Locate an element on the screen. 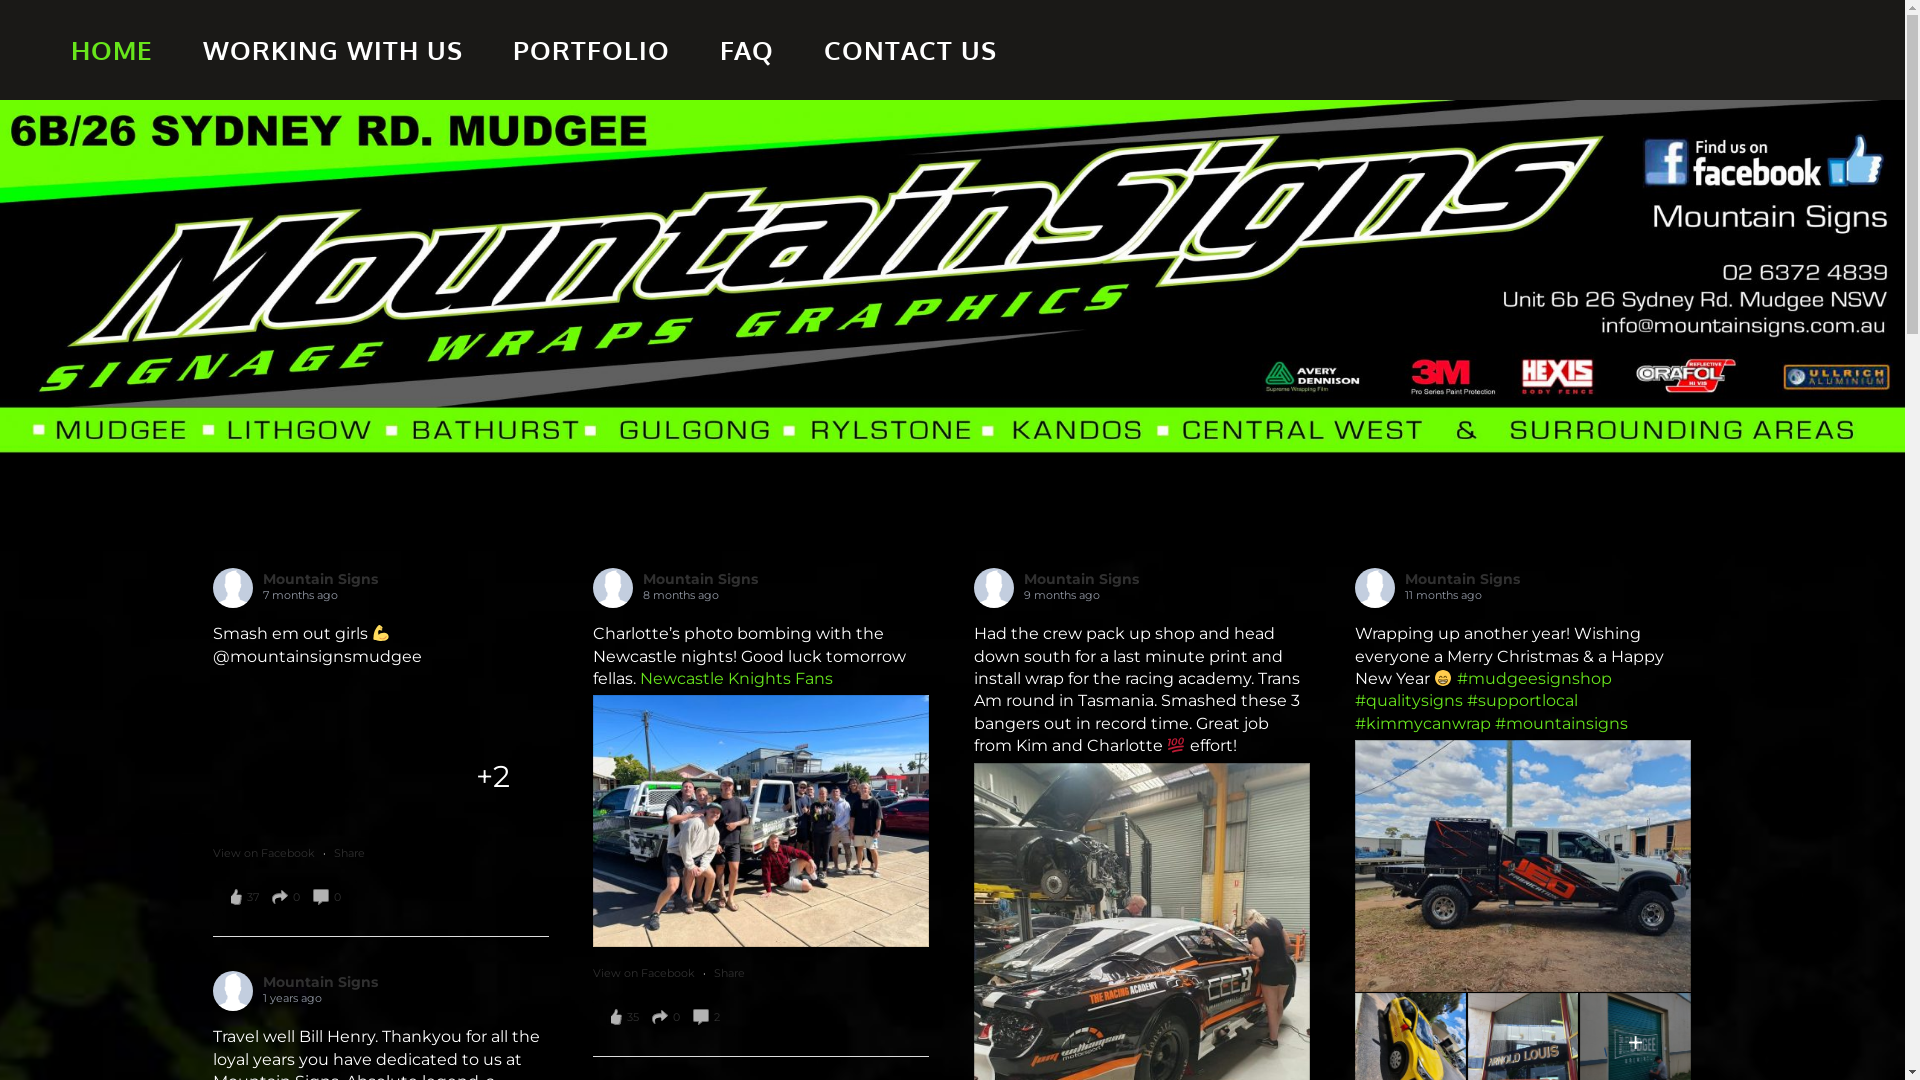 The image size is (1920, 1080). Mountain Signs is located at coordinates (320, 982).